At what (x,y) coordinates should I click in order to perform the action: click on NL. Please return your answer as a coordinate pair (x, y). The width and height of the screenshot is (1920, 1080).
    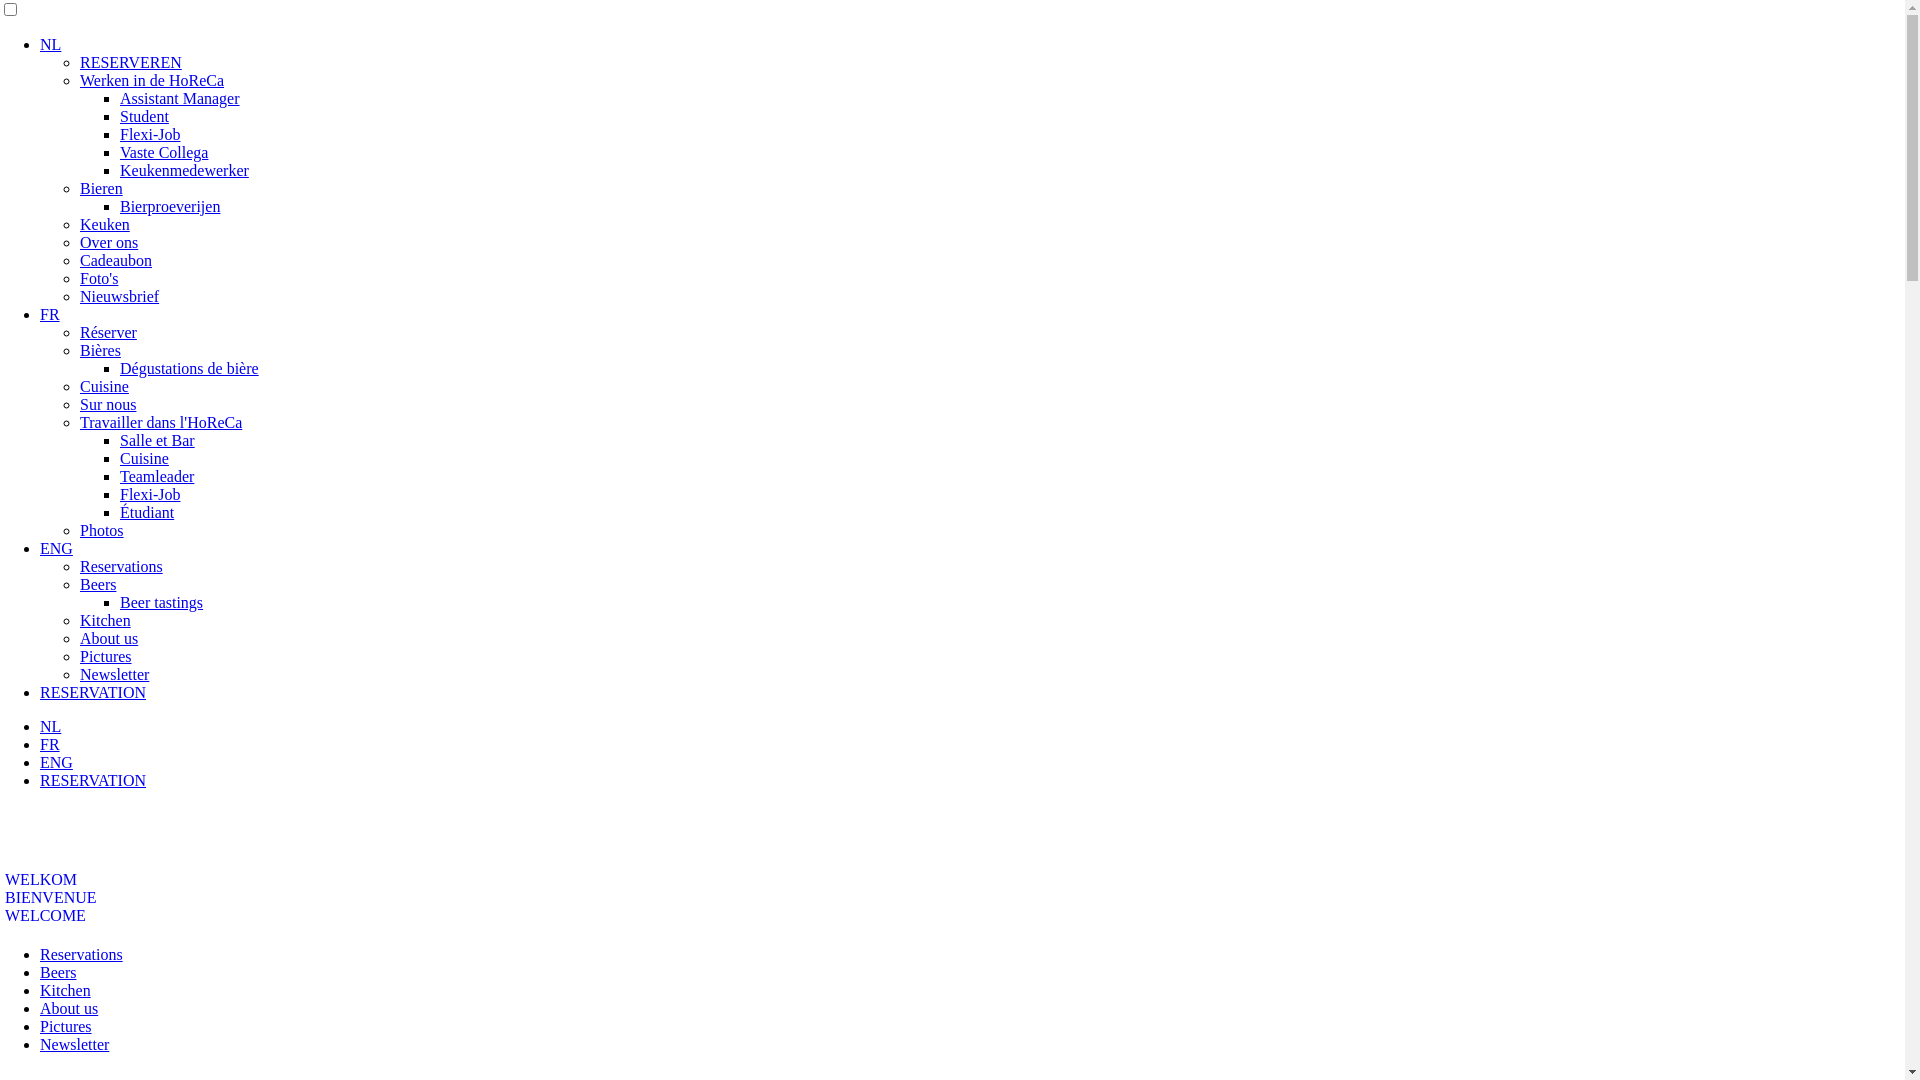
    Looking at the image, I should click on (50, 726).